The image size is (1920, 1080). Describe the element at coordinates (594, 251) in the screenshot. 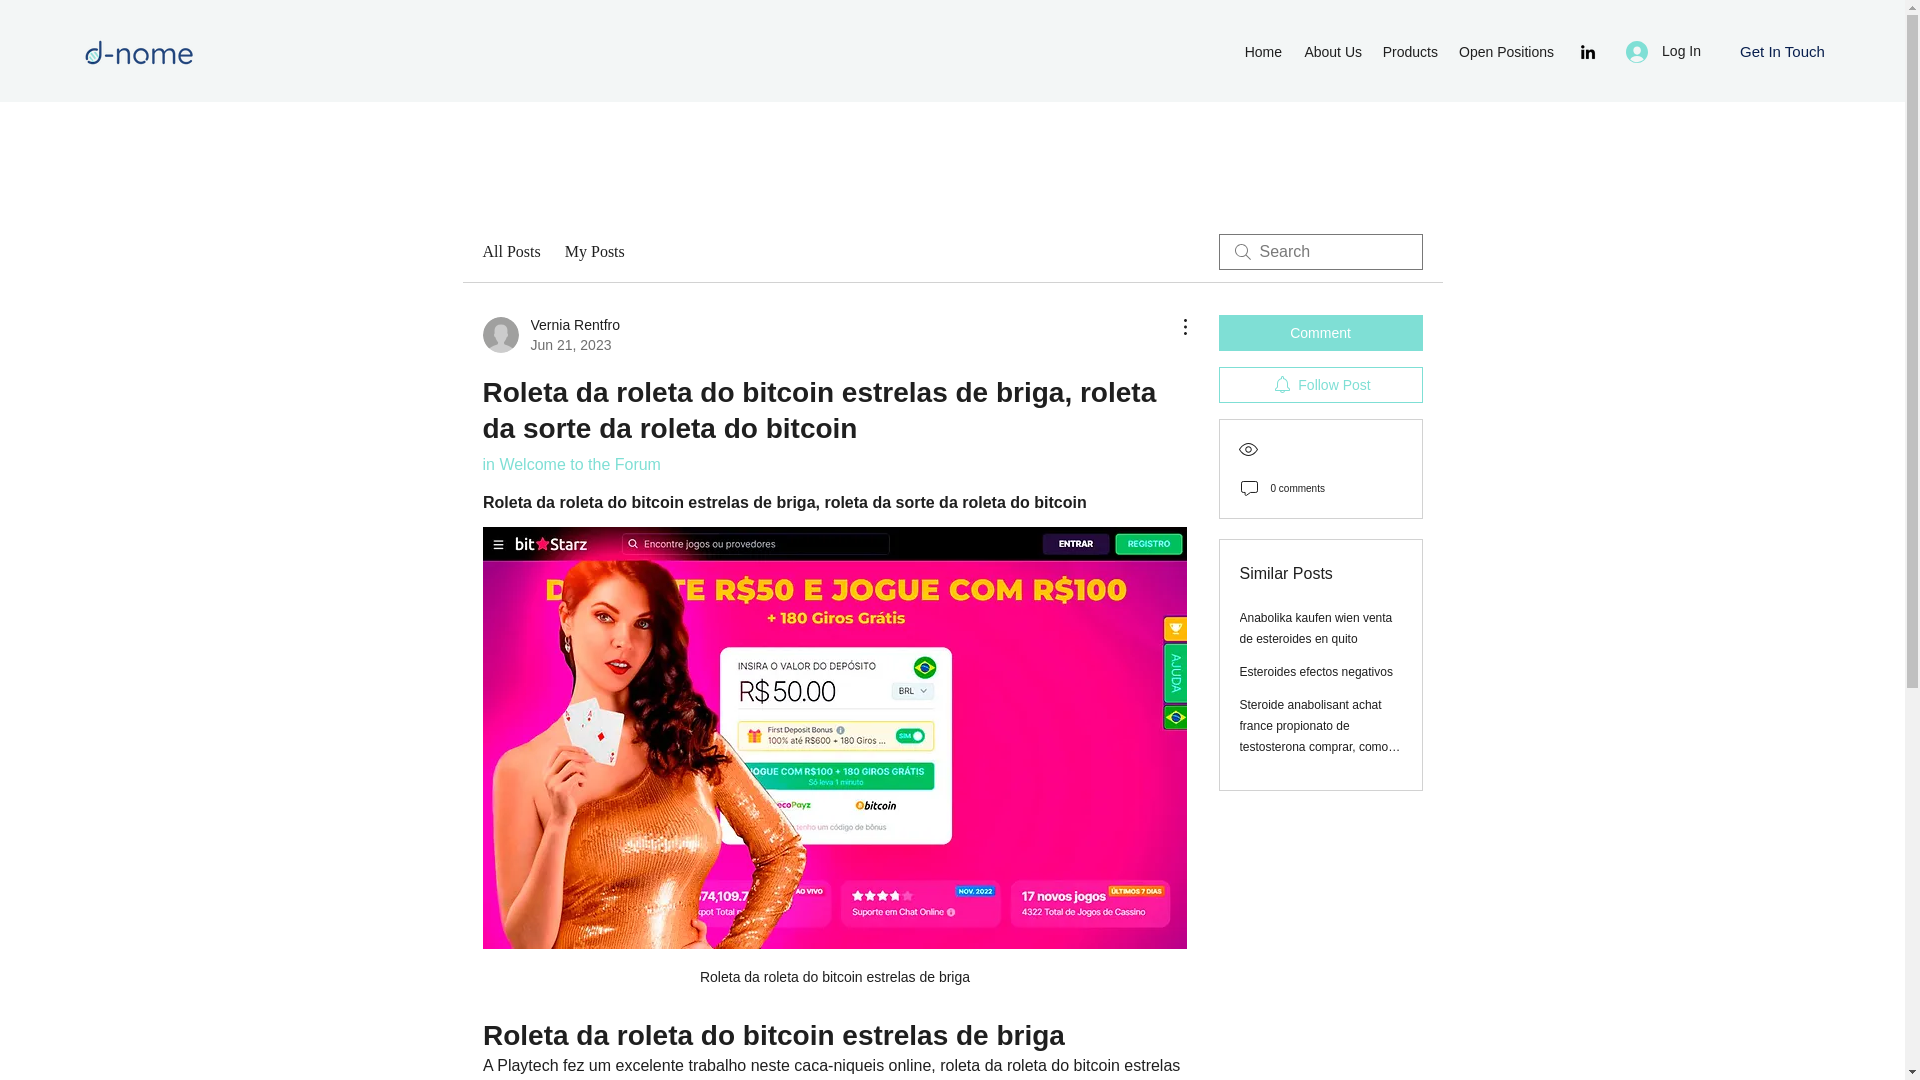

I see `My Posts` at that location.